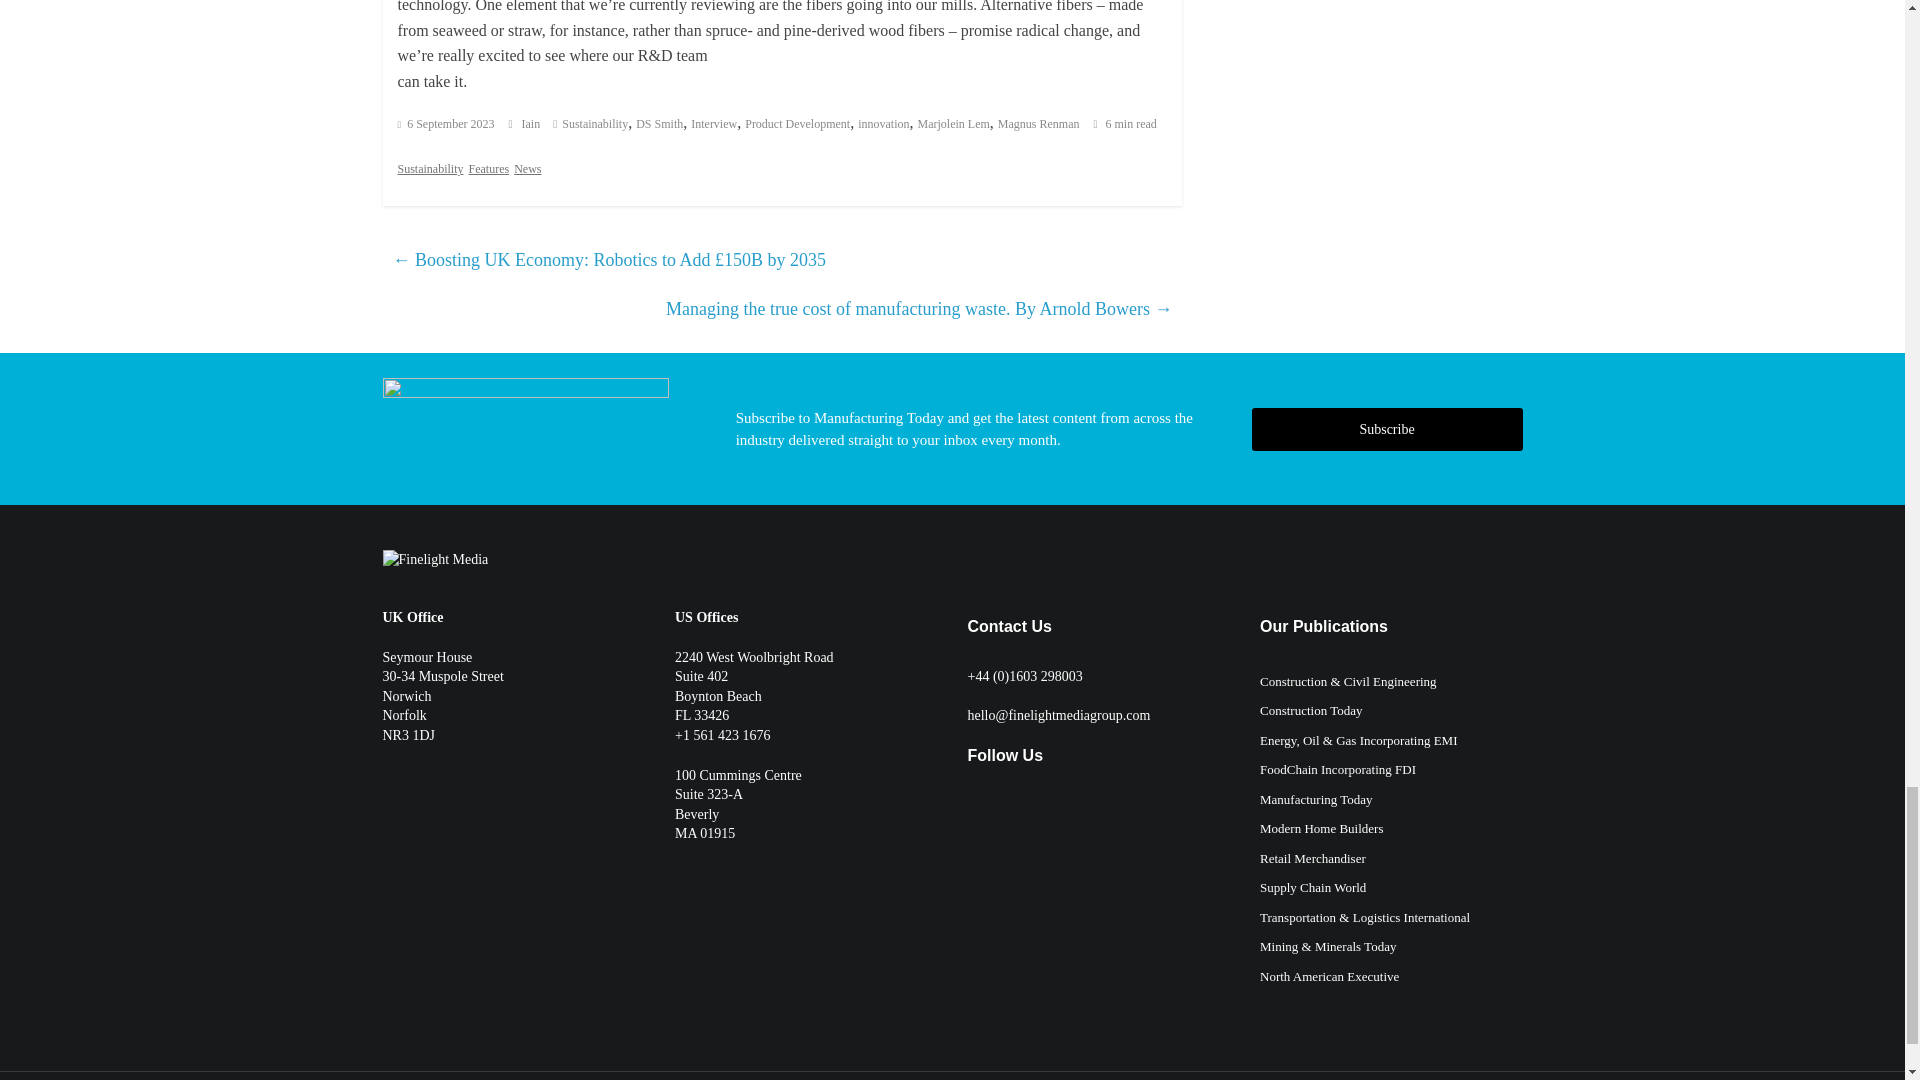 Image resolution: width=1920 pixels, height=1080 pixels. Describe the element at coordinates (883, 123) in the screenshot. I see `innovation` at that location.